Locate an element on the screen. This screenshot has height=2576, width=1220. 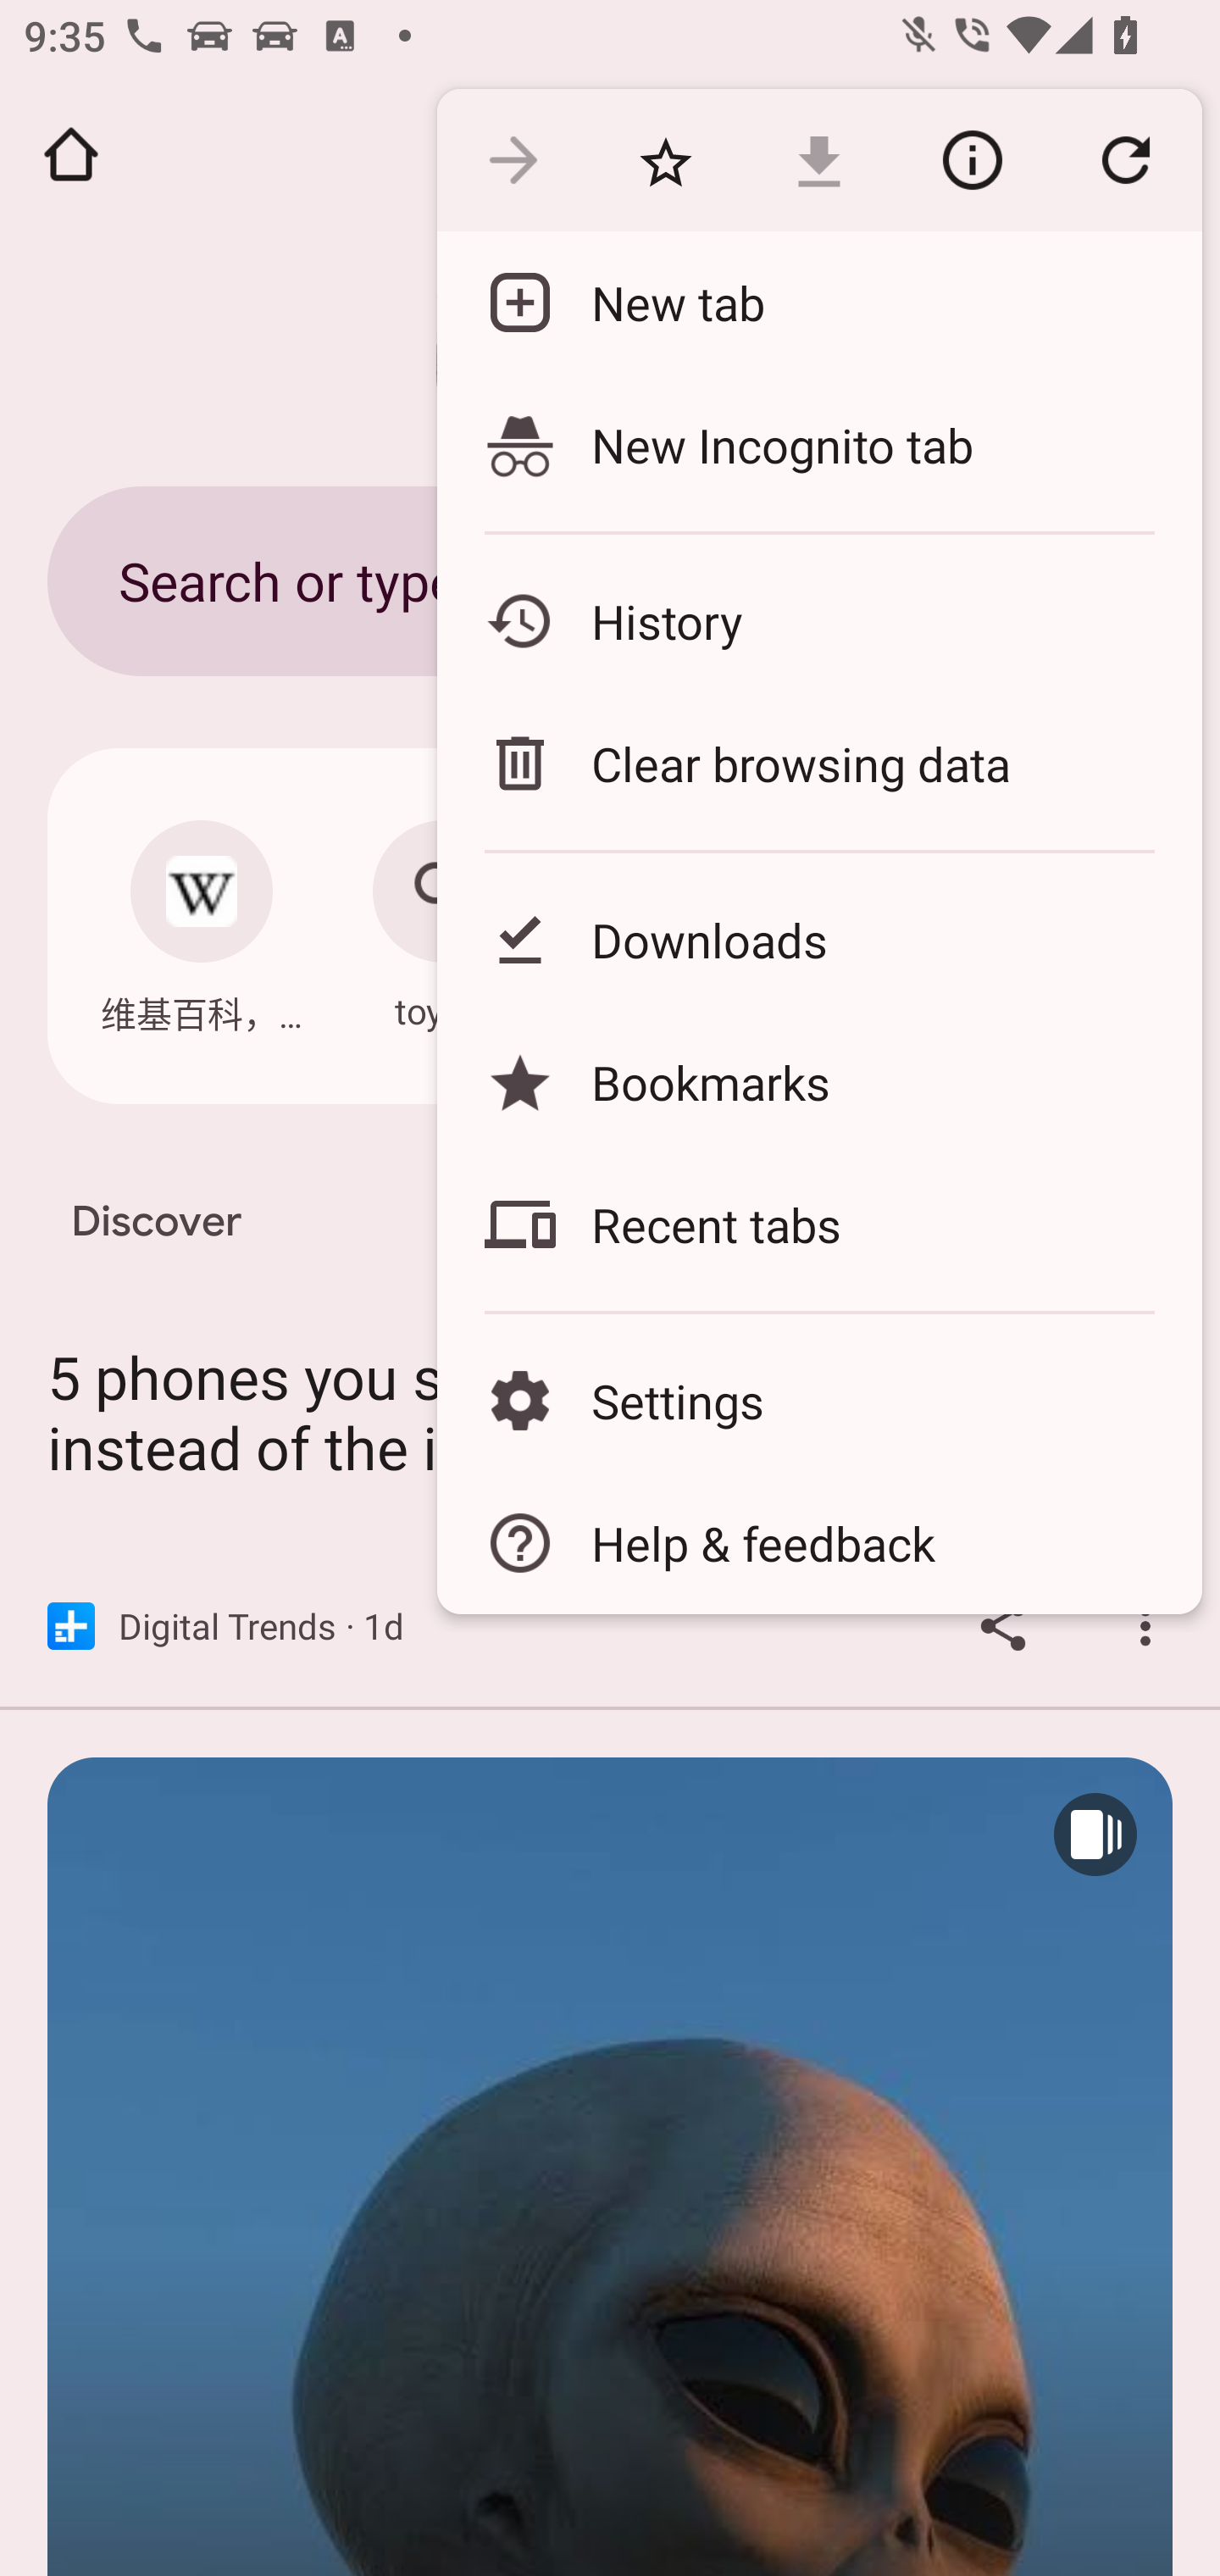
New Incognito tab is located at coordinates (818, 444).